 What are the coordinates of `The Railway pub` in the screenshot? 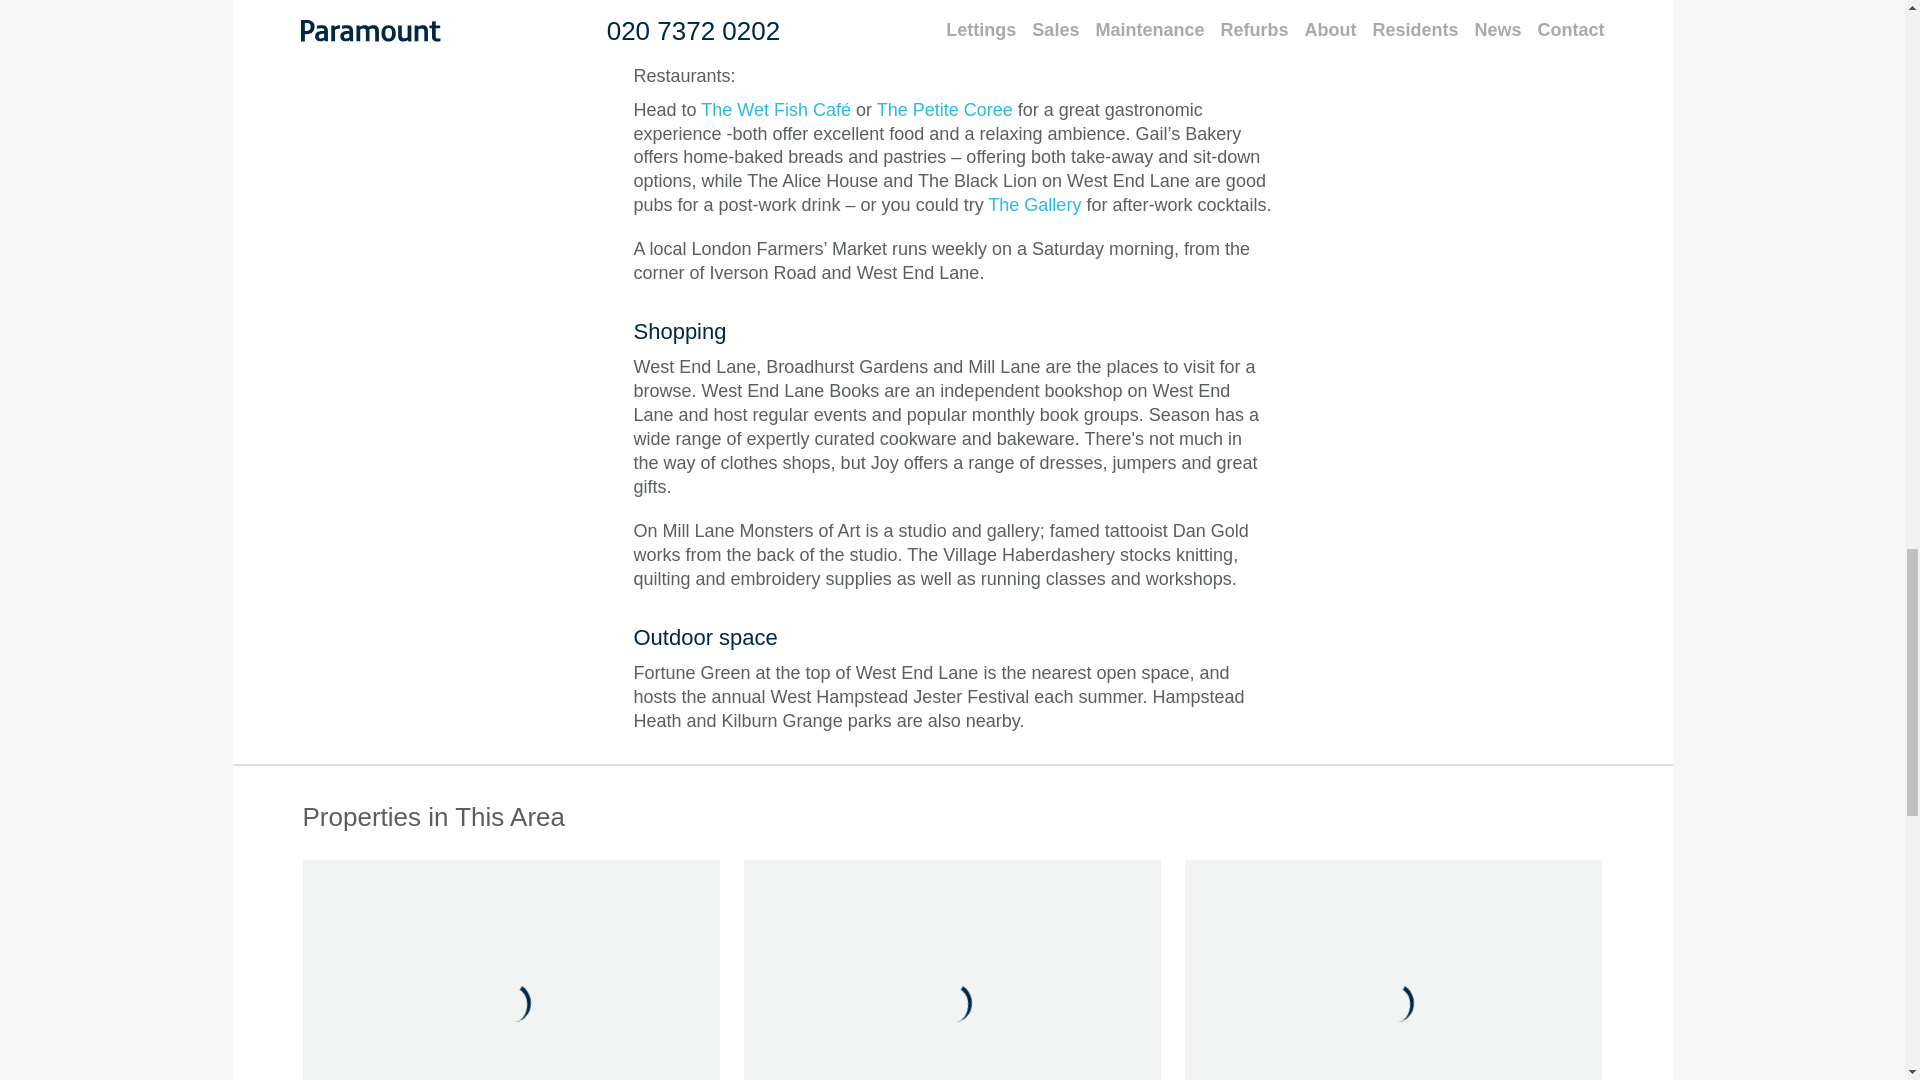 It's located at (724, 4).